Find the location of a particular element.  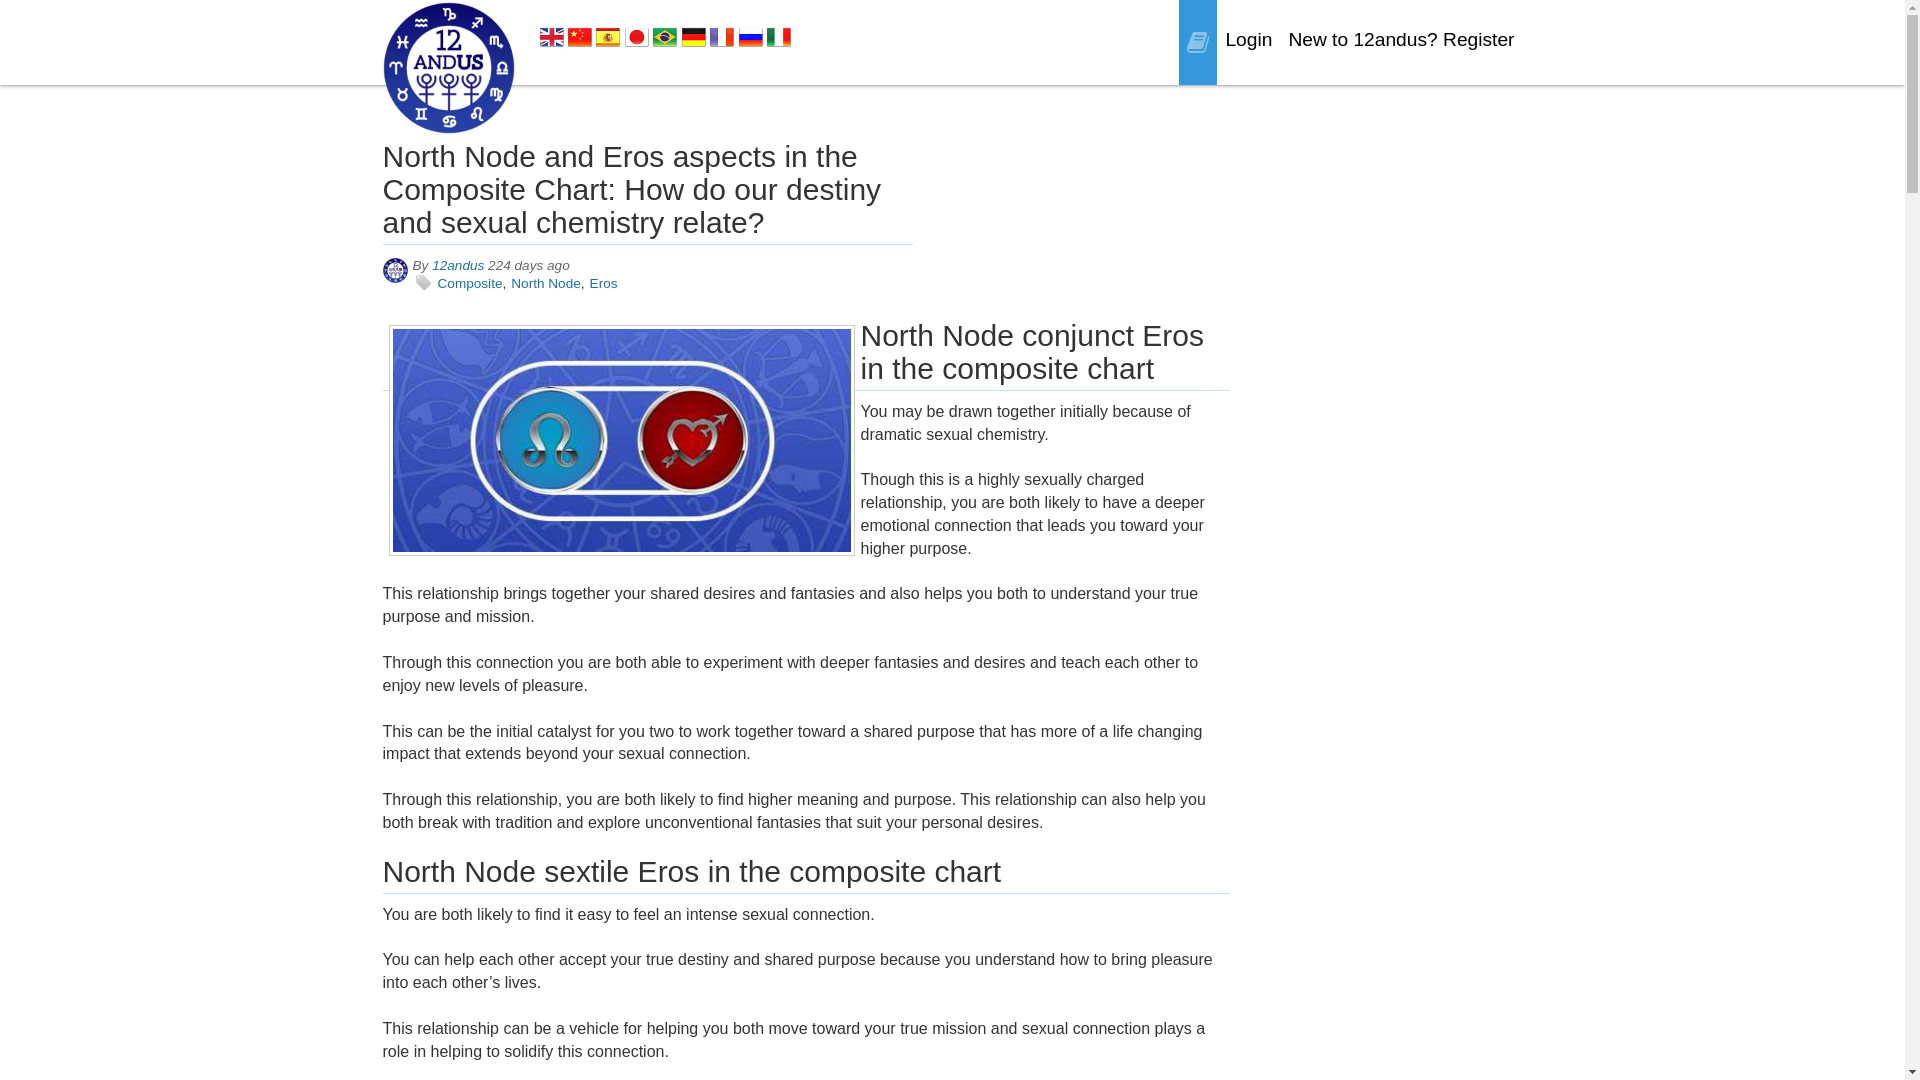

Brazilian Portuguese is located at coordinates (665, 37).